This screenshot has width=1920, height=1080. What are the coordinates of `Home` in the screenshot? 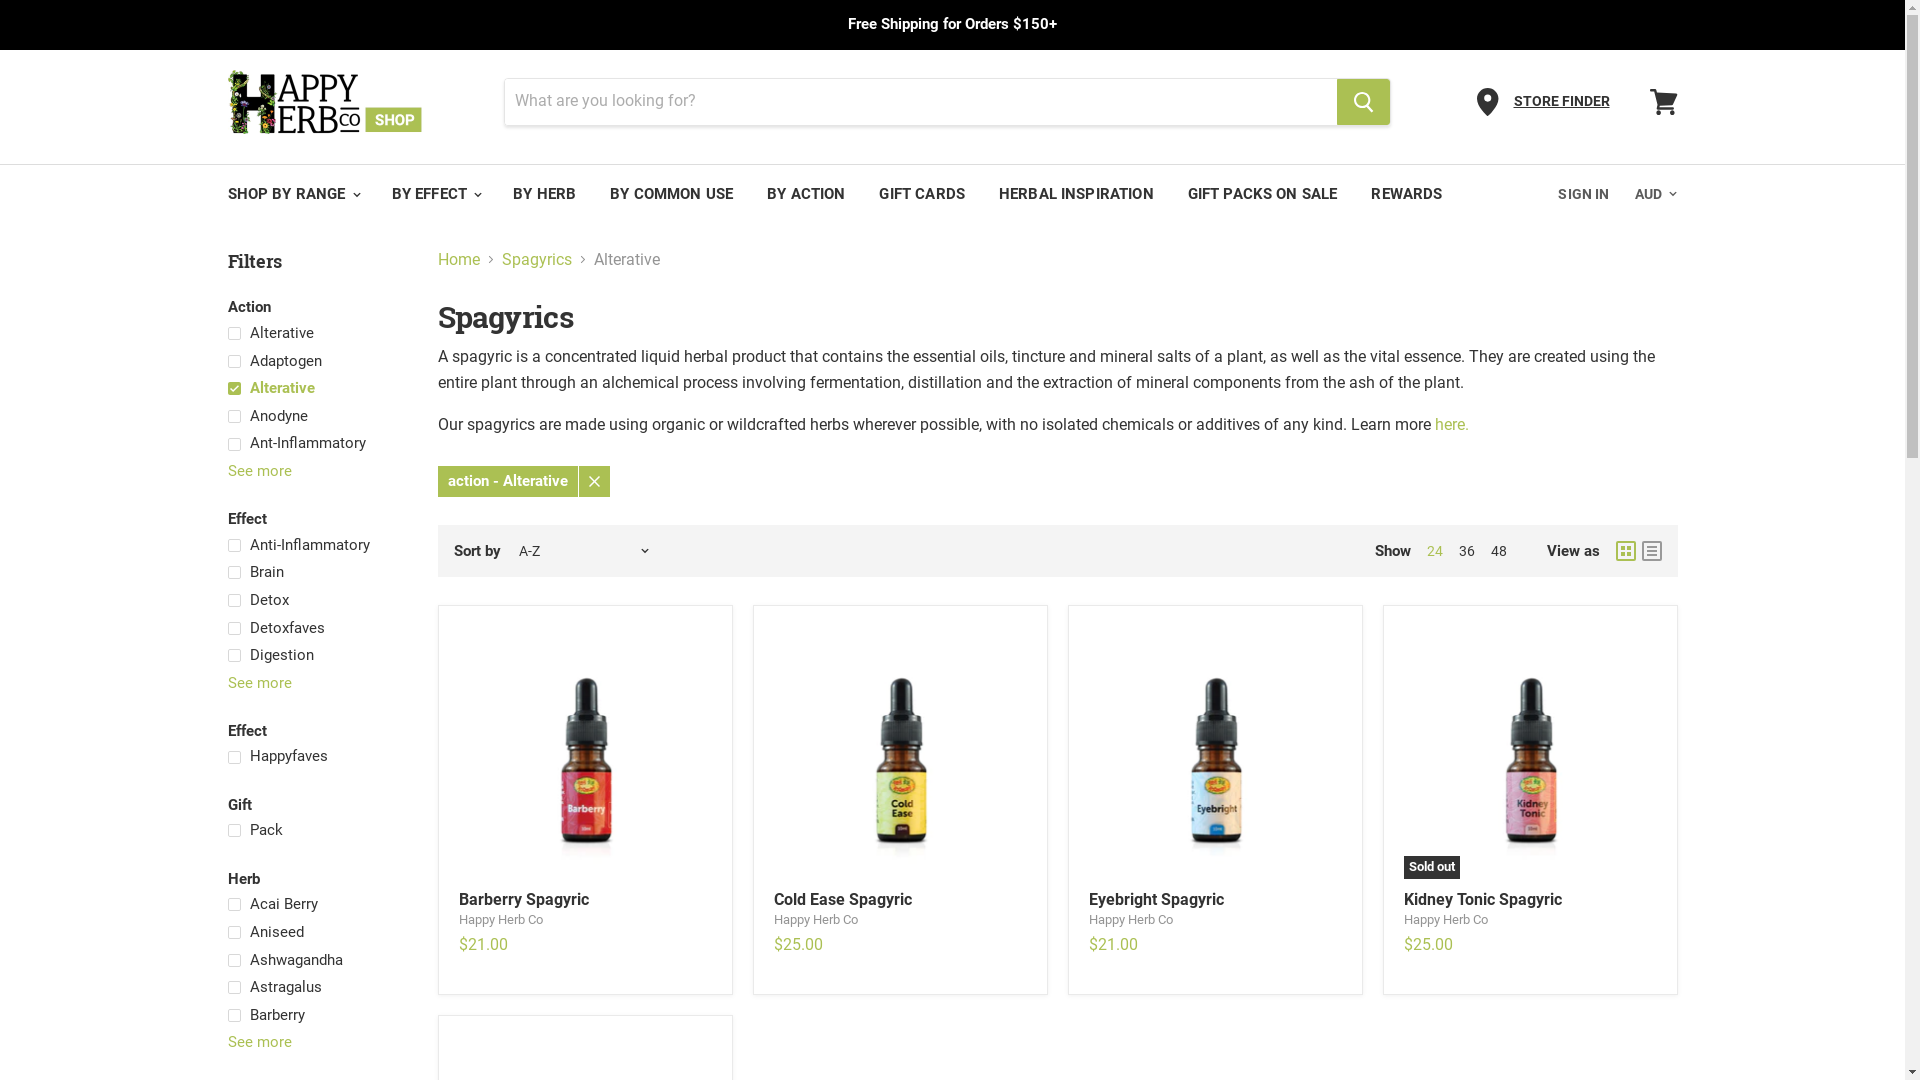 It's located at (459, 259).